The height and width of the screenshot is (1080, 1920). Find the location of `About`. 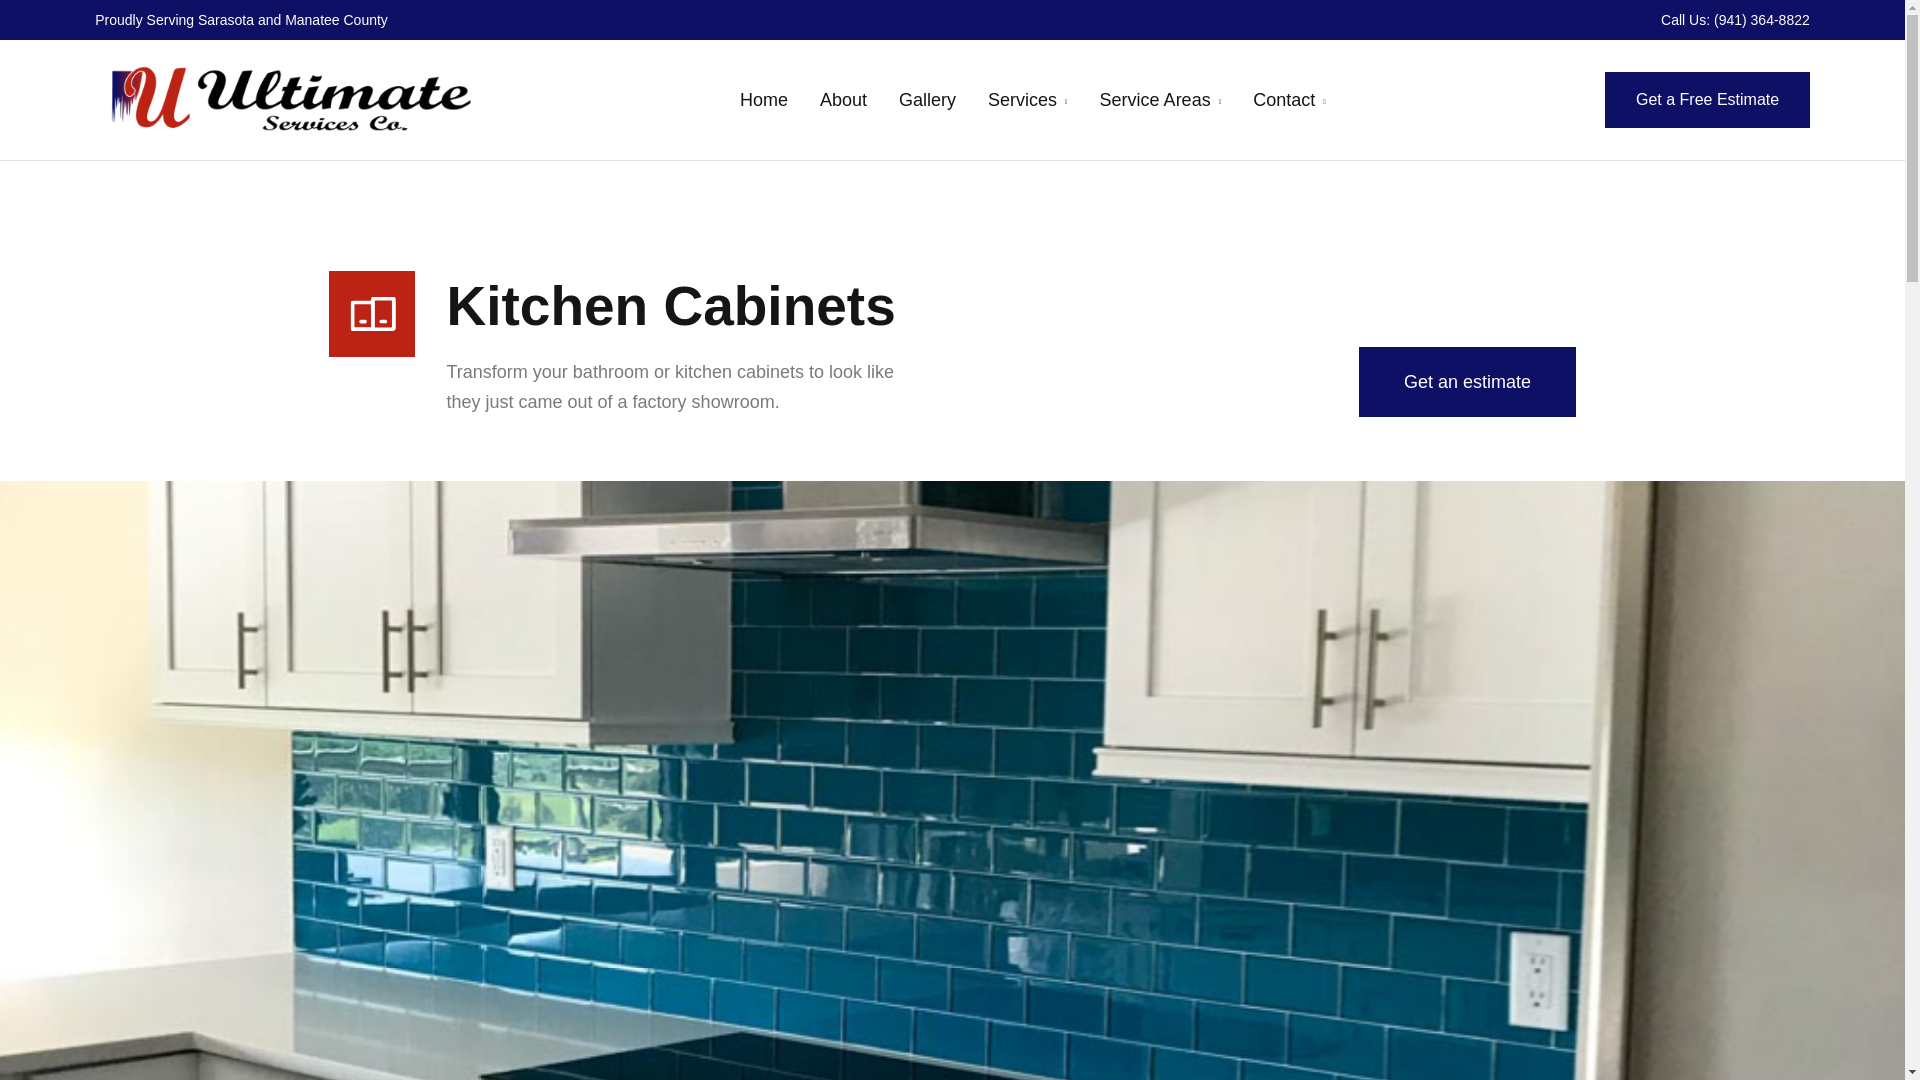

About is located at coordinates (843, 100).